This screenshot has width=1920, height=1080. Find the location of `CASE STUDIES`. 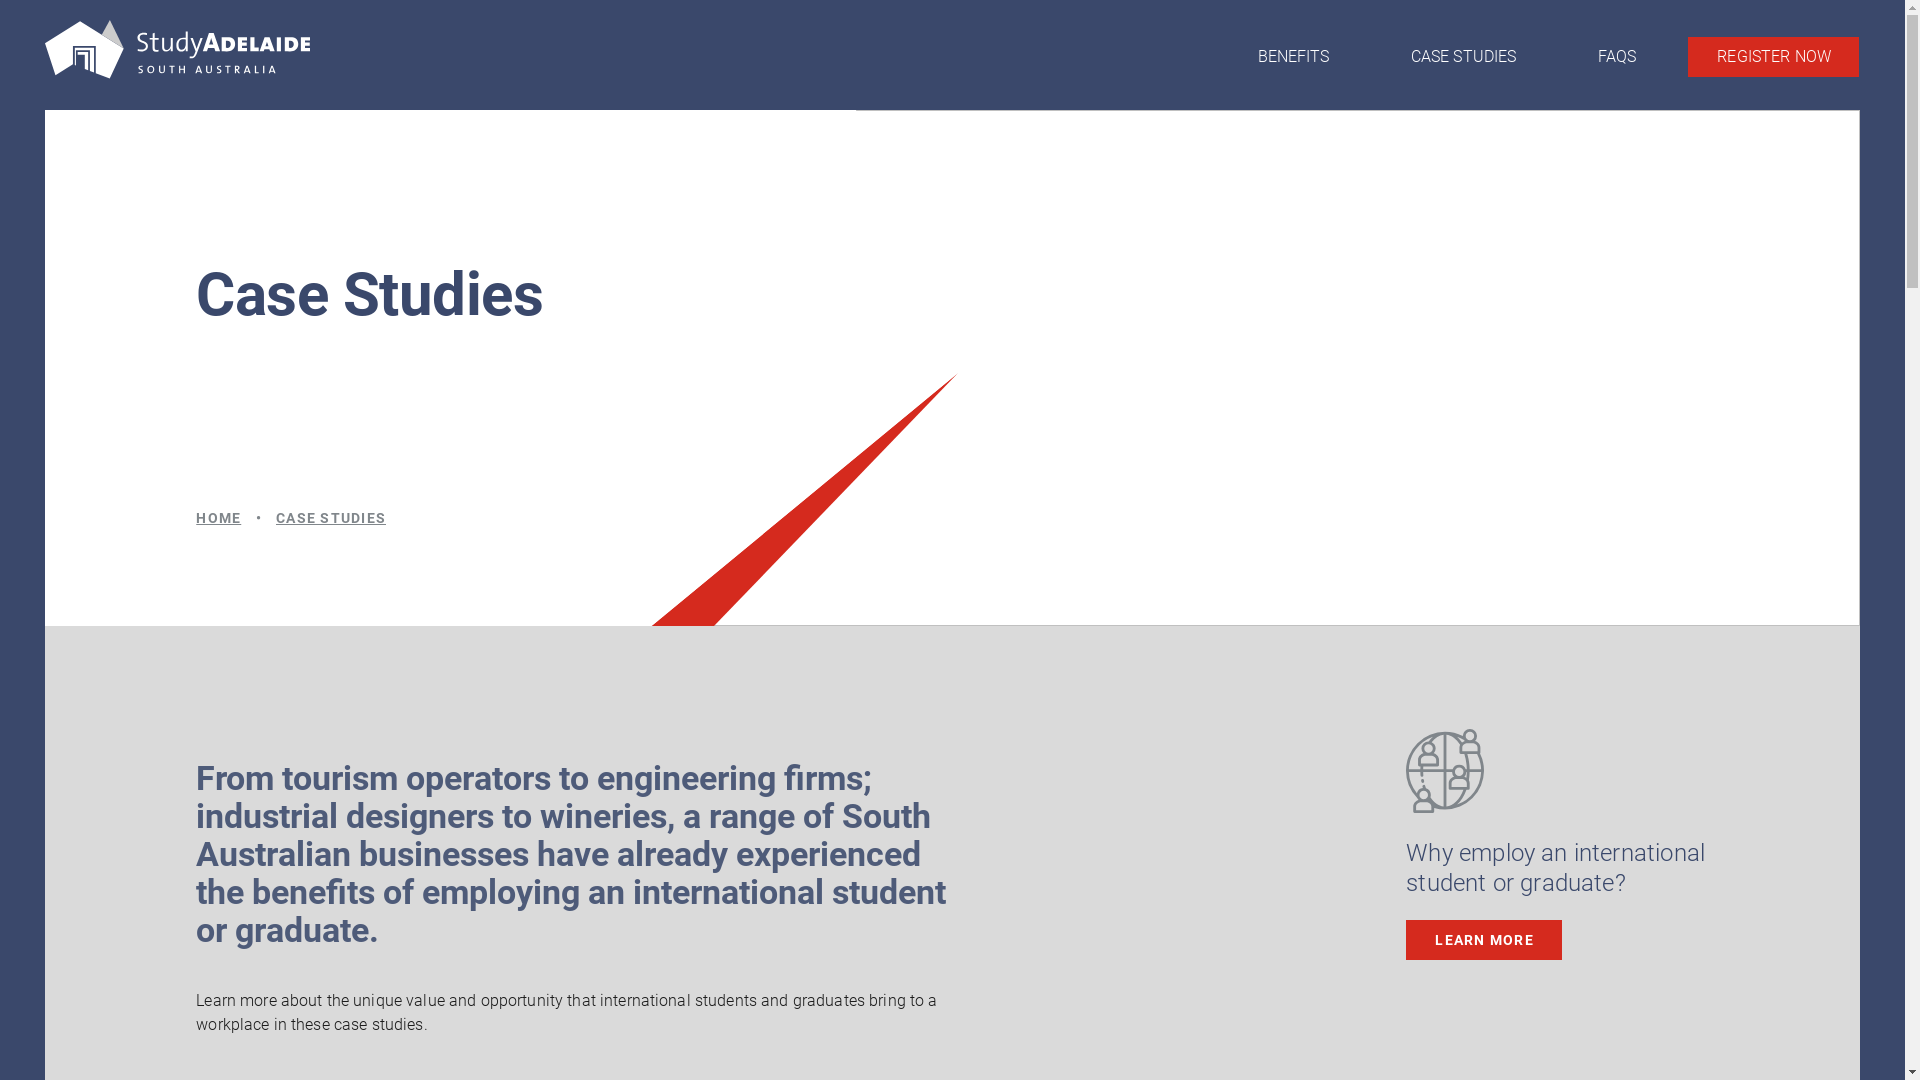

CASE STUDIES is located at coordinates (1464, 57).